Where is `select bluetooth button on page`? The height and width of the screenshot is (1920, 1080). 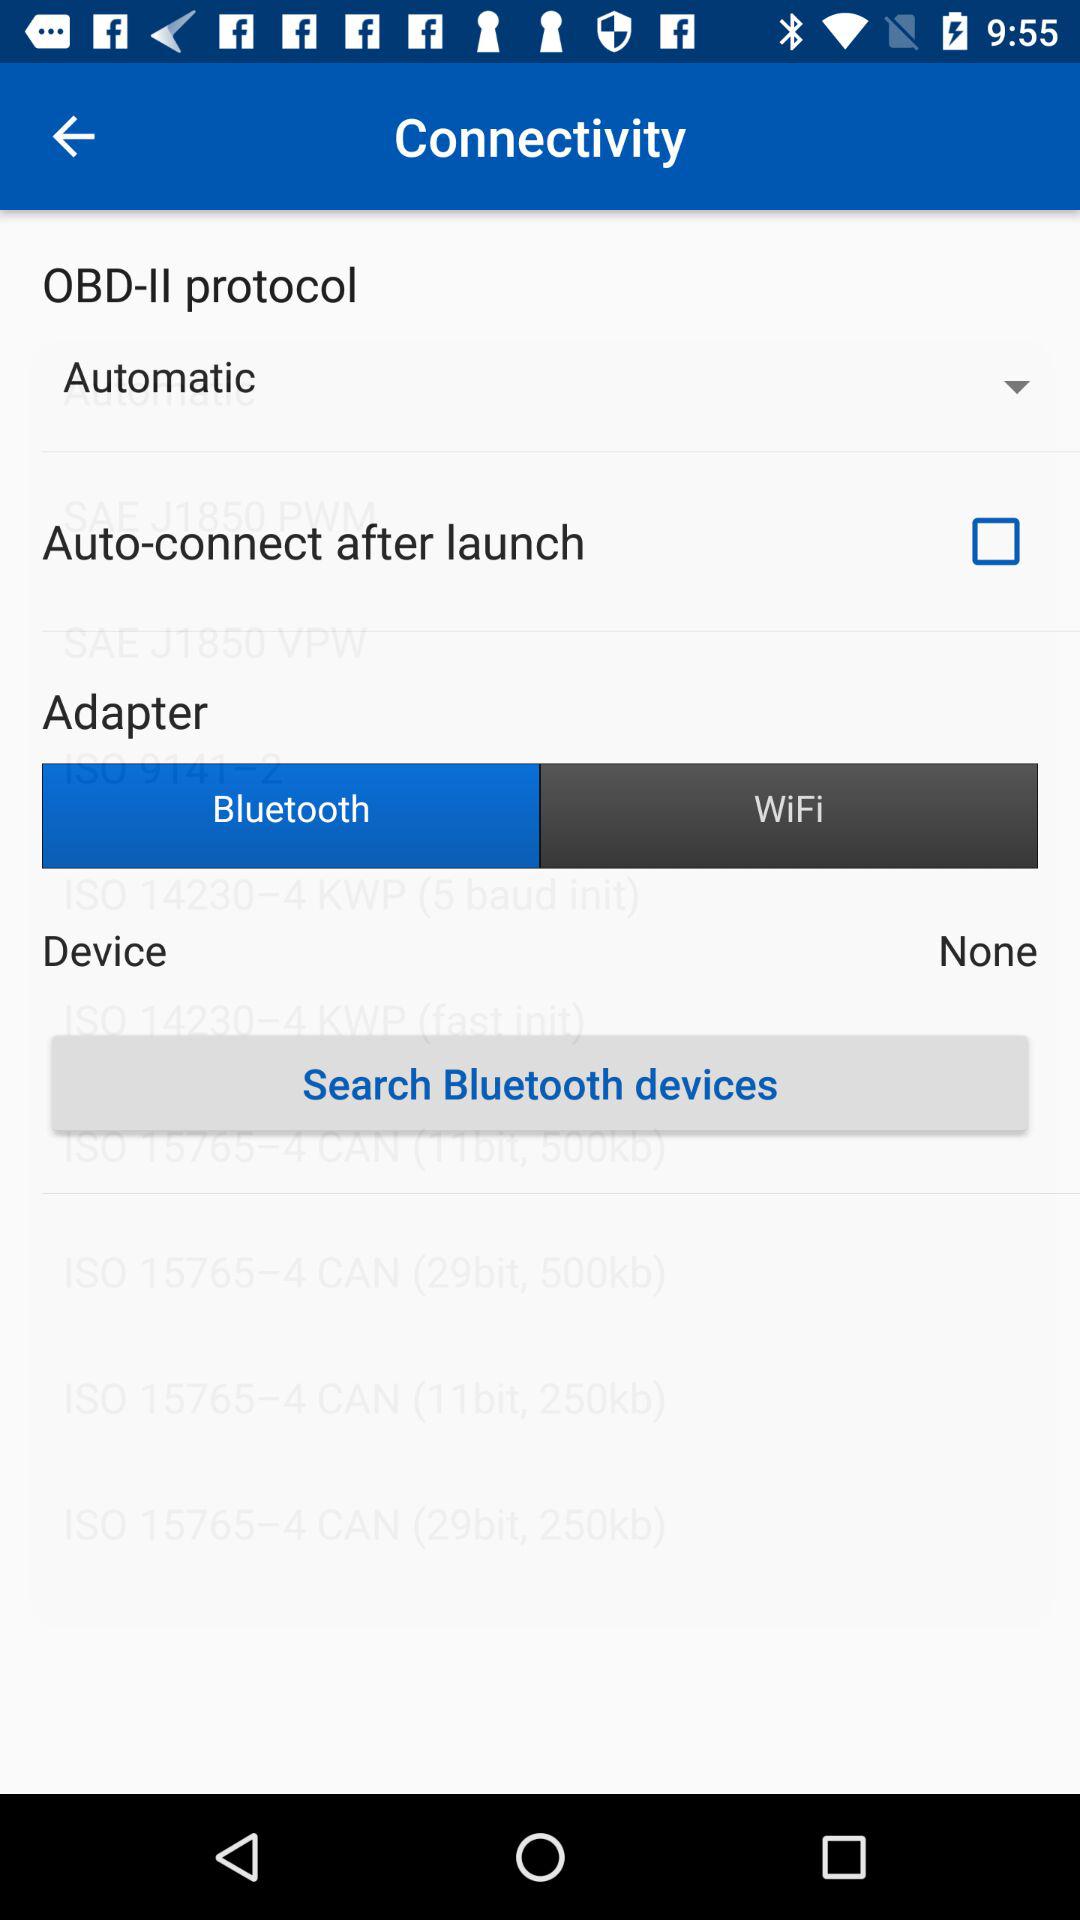
select bluetooth button on page is located at coordinates (291, 816).